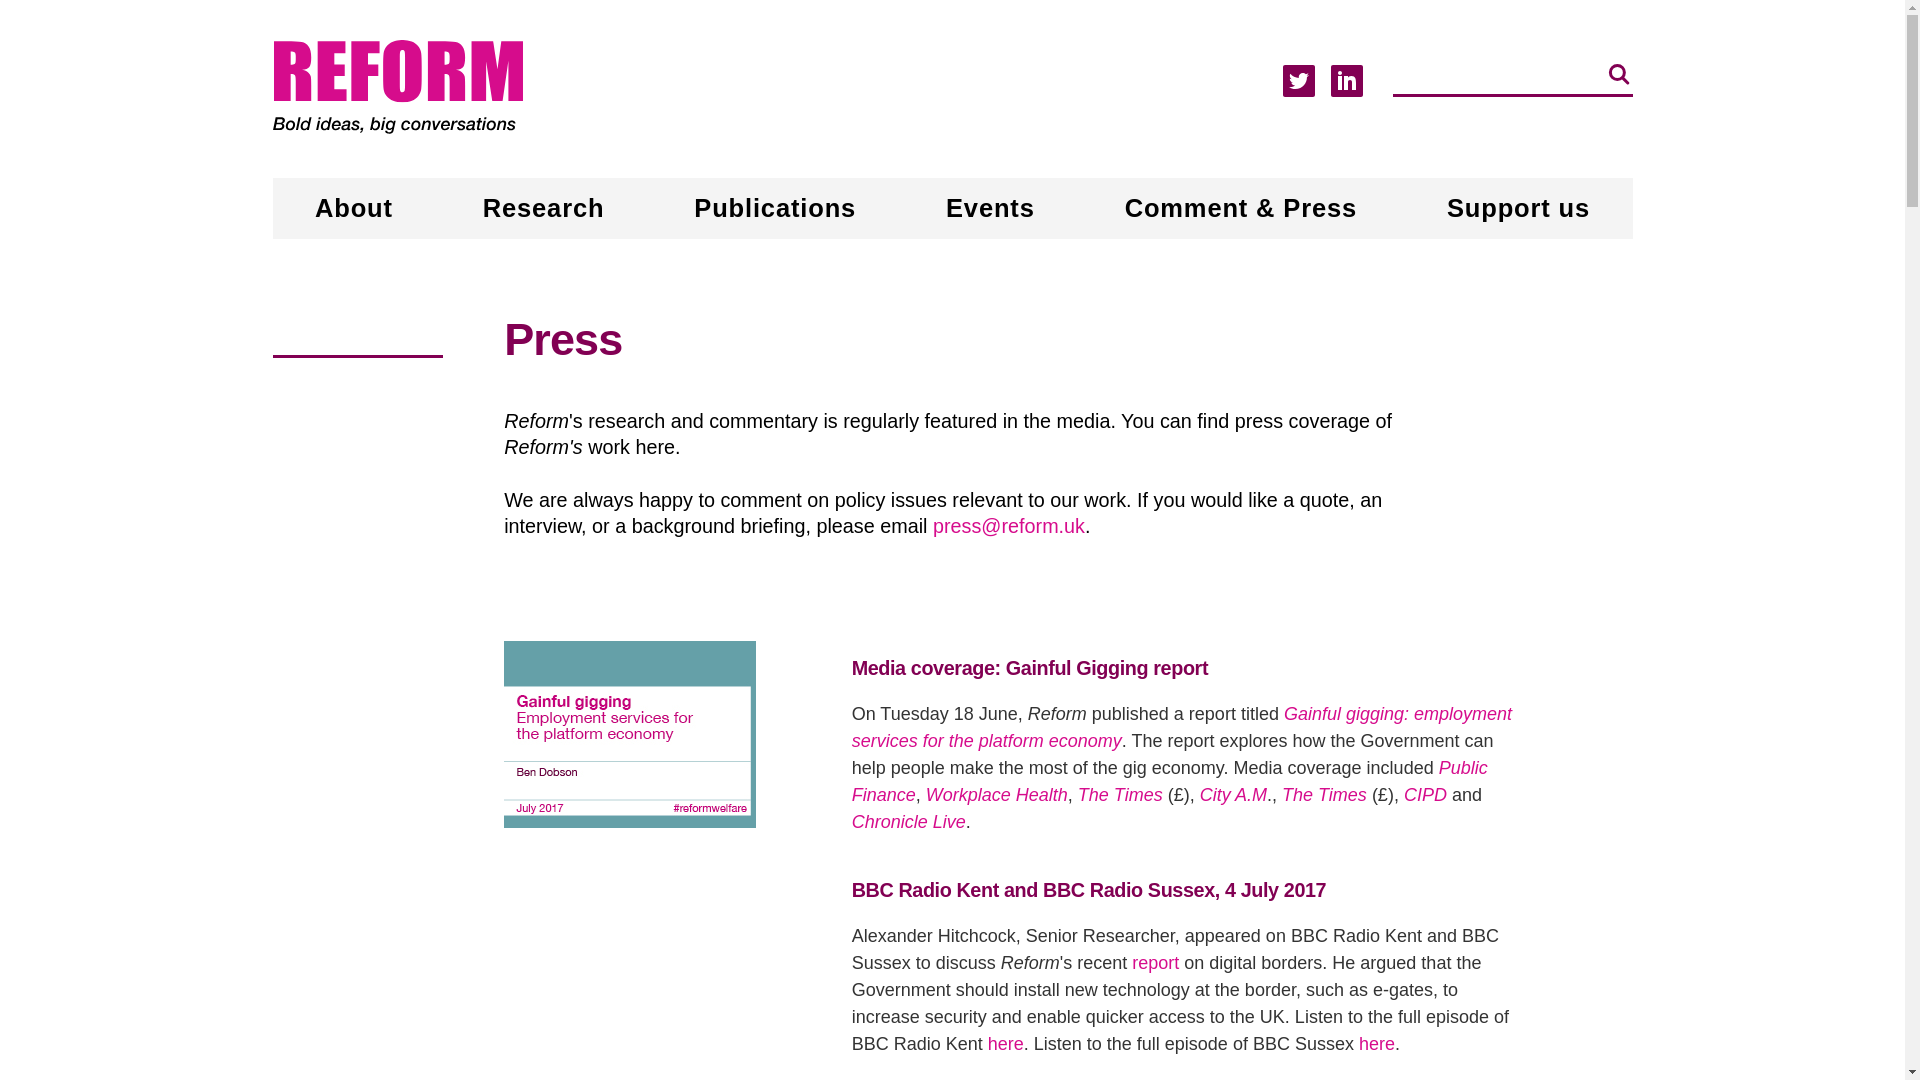 The width and height of the screenshot is (1920, 1080). What do you see at coordinates (544, 208) in the screenshot?
I see `Research` at bounding box center [544, 208].